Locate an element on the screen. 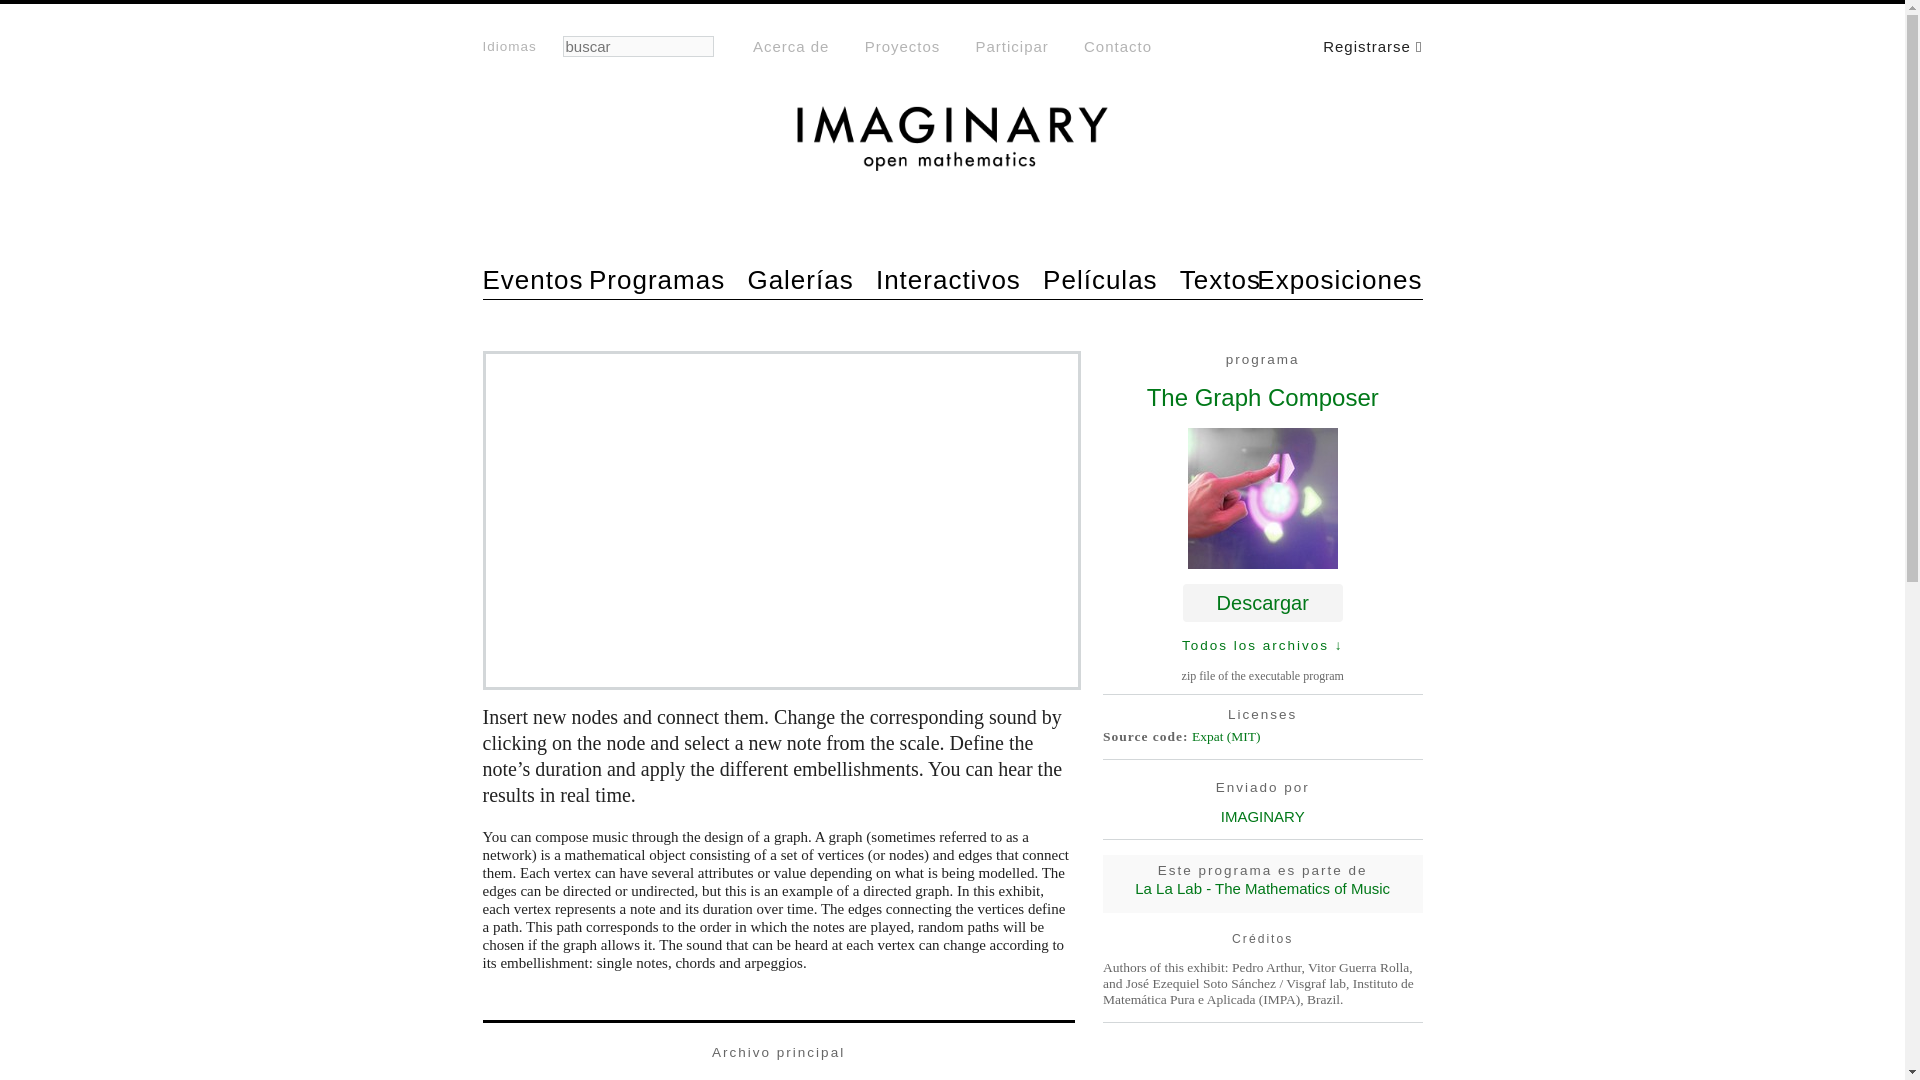  Textos is located at coordinates (1220, 281).